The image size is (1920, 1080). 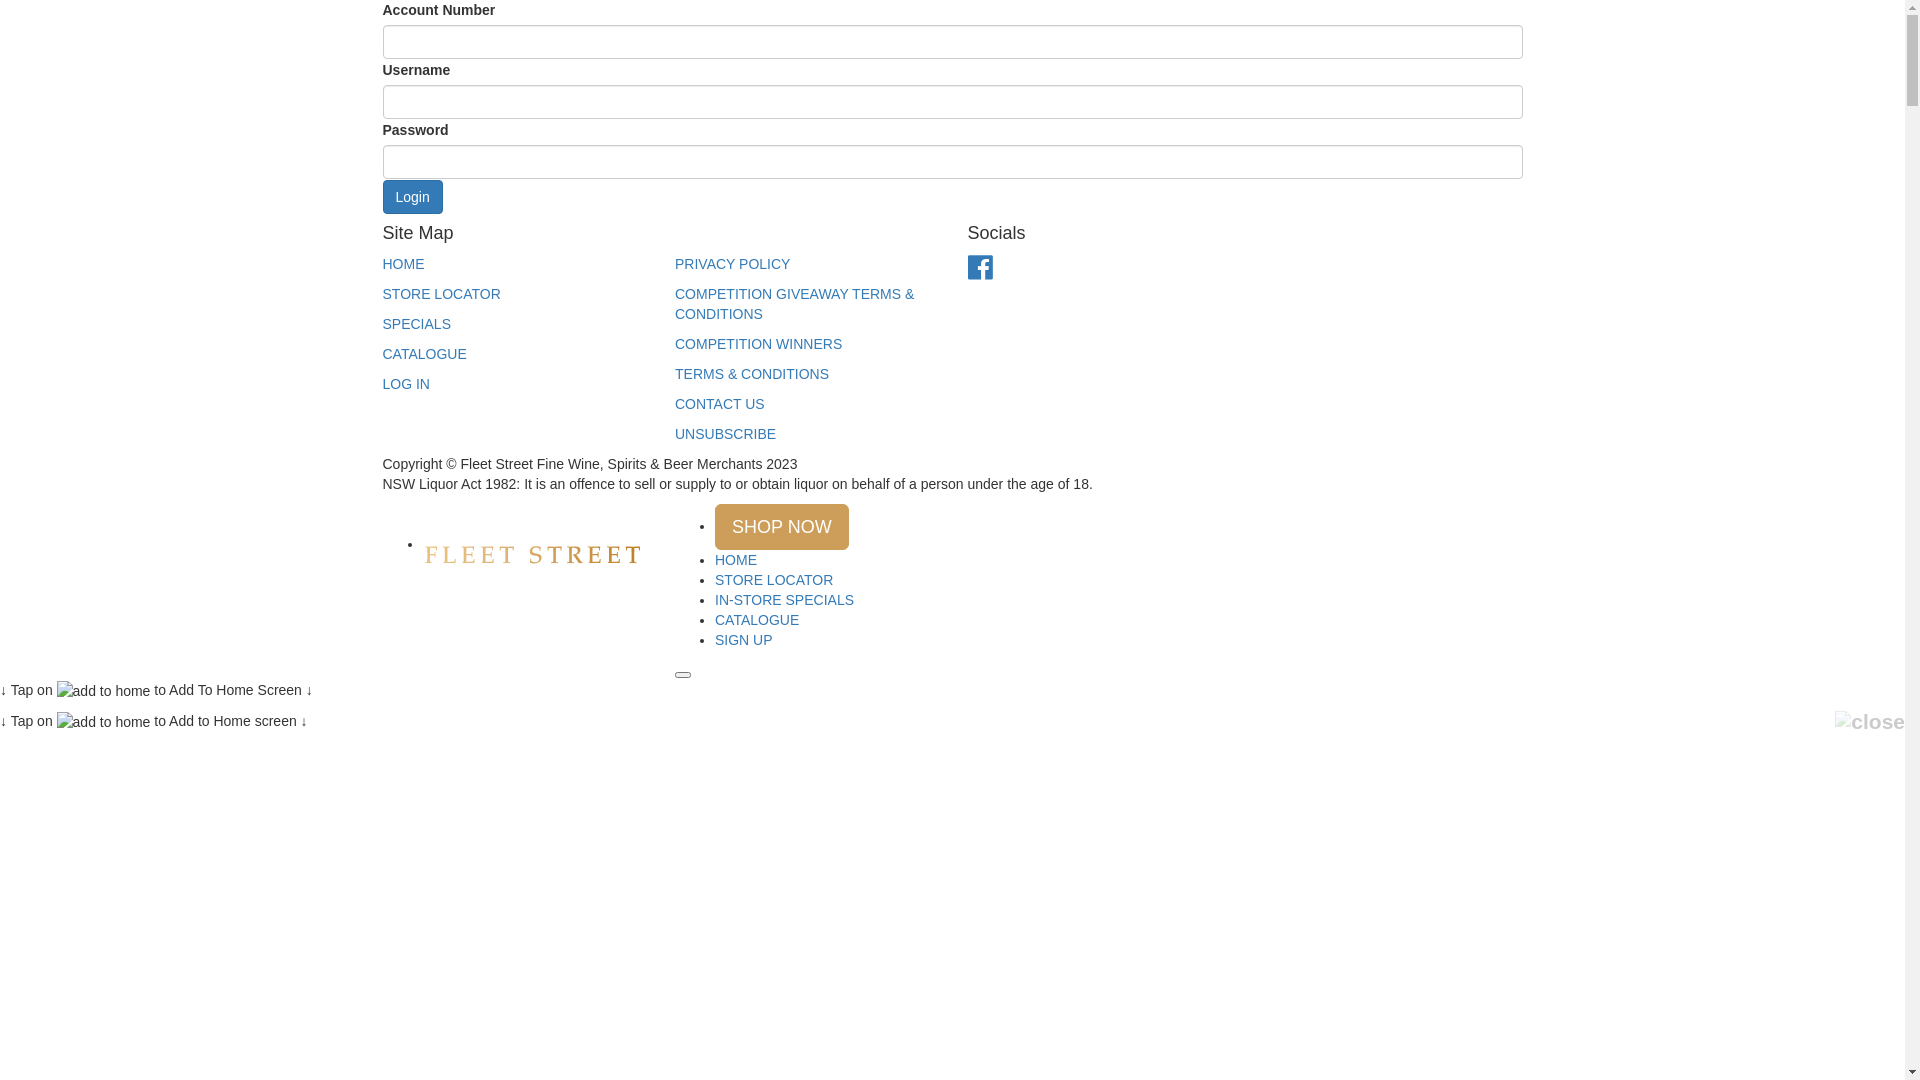 What do you see at coordinates (757, 620) in the screenshot?
I see `CATALOGUE` at bounding box center [757, 620].